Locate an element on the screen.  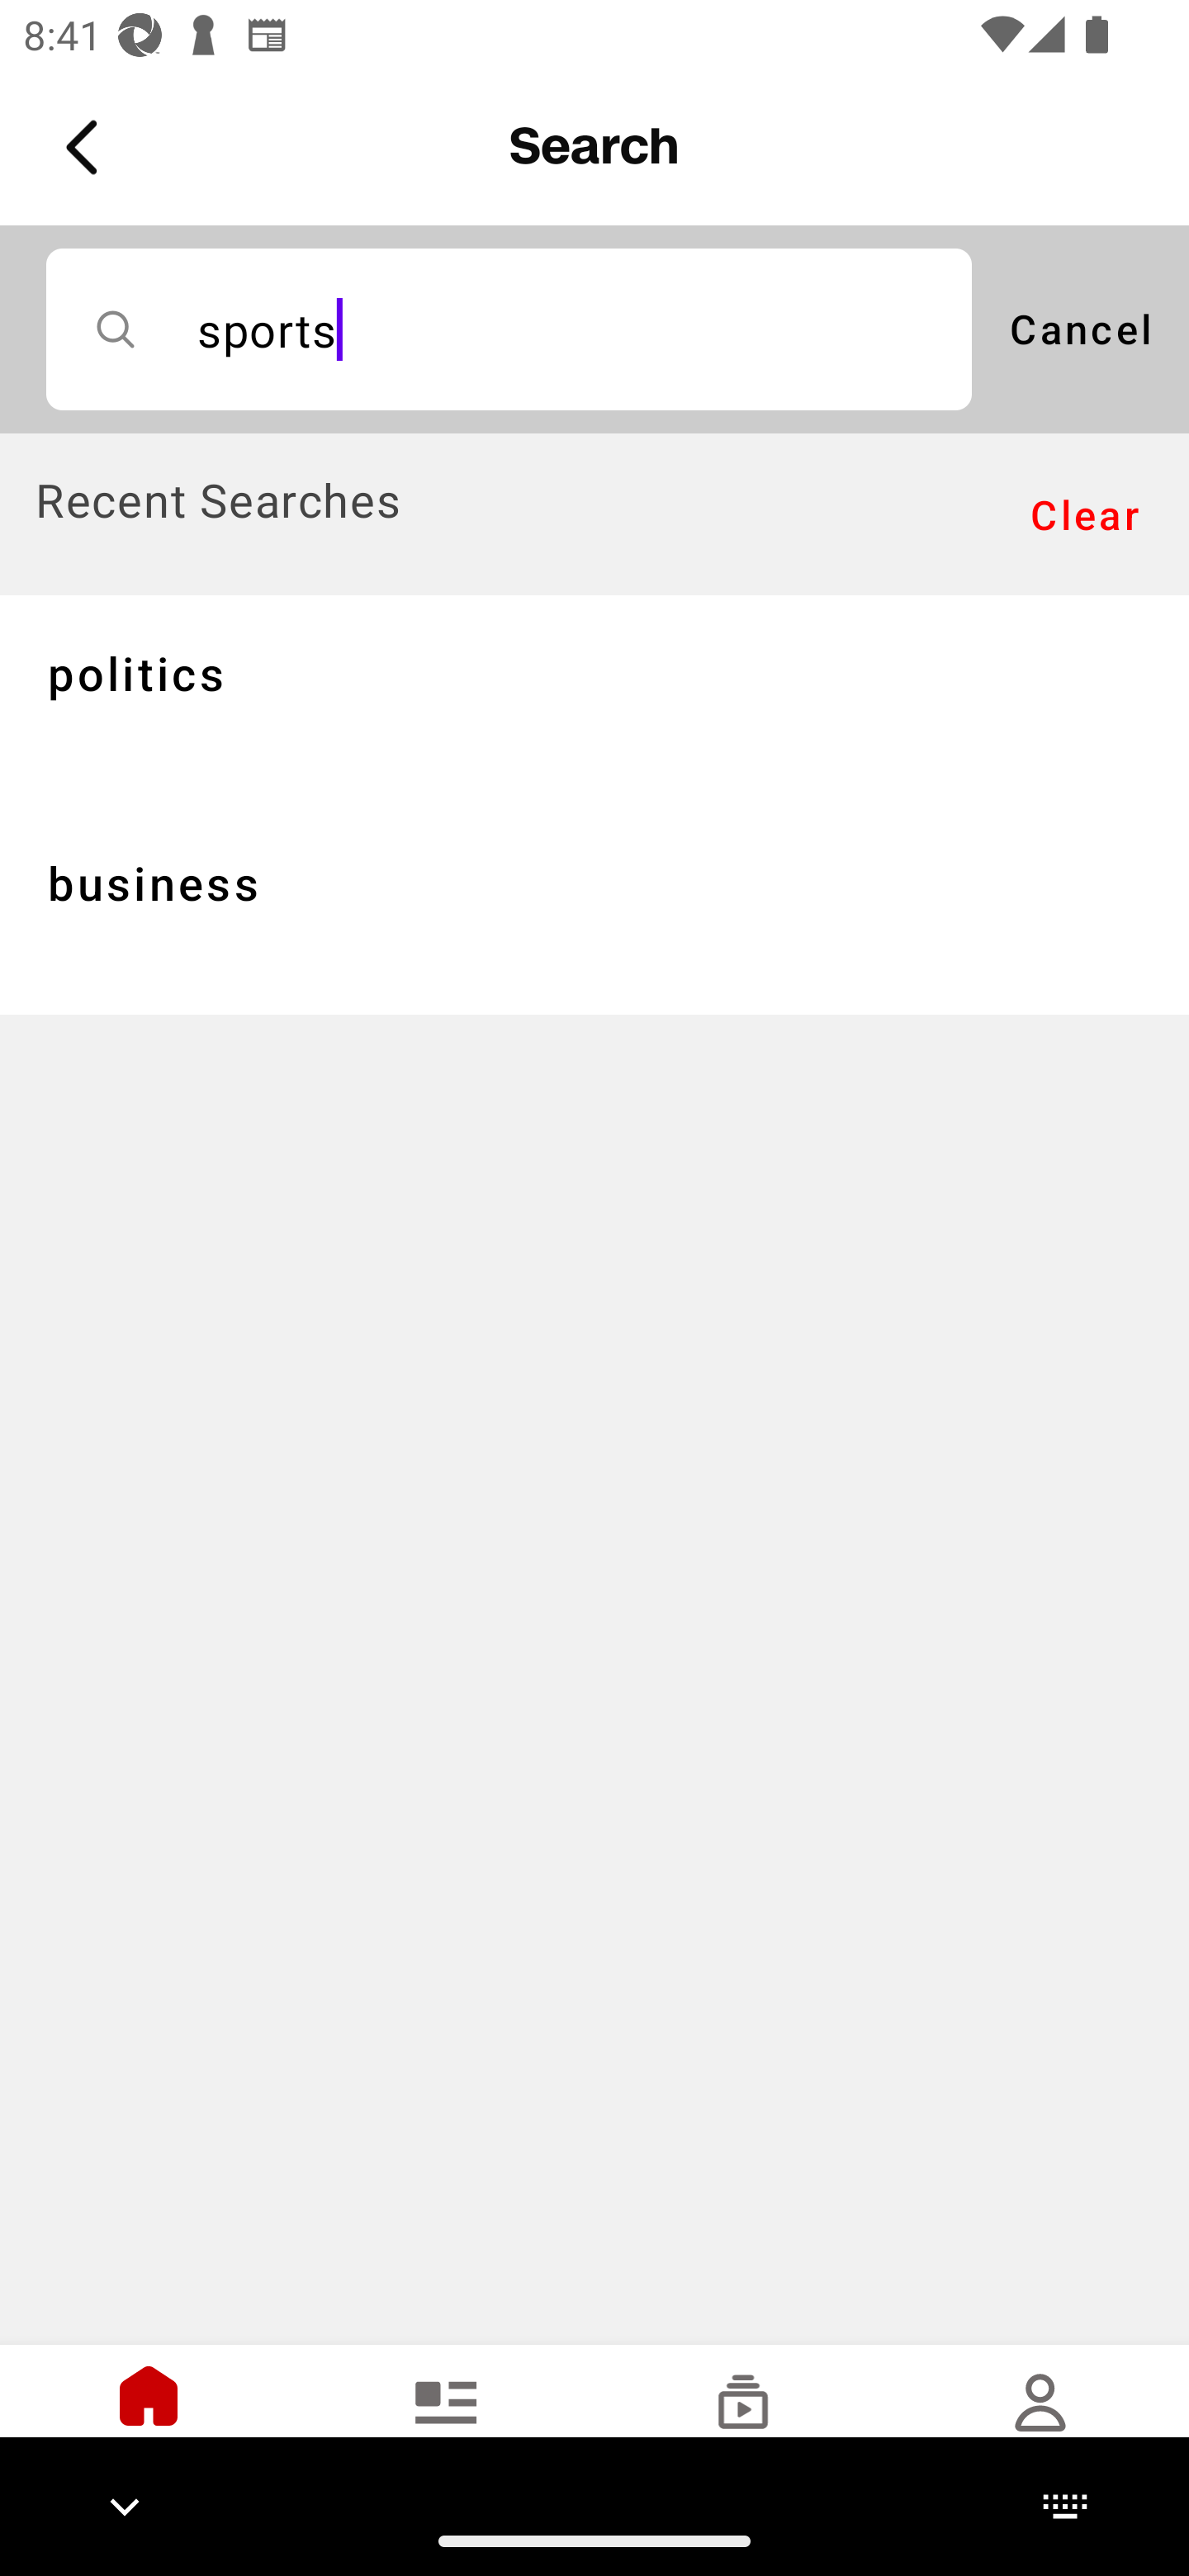
sports is located at coordinates (509, 329).